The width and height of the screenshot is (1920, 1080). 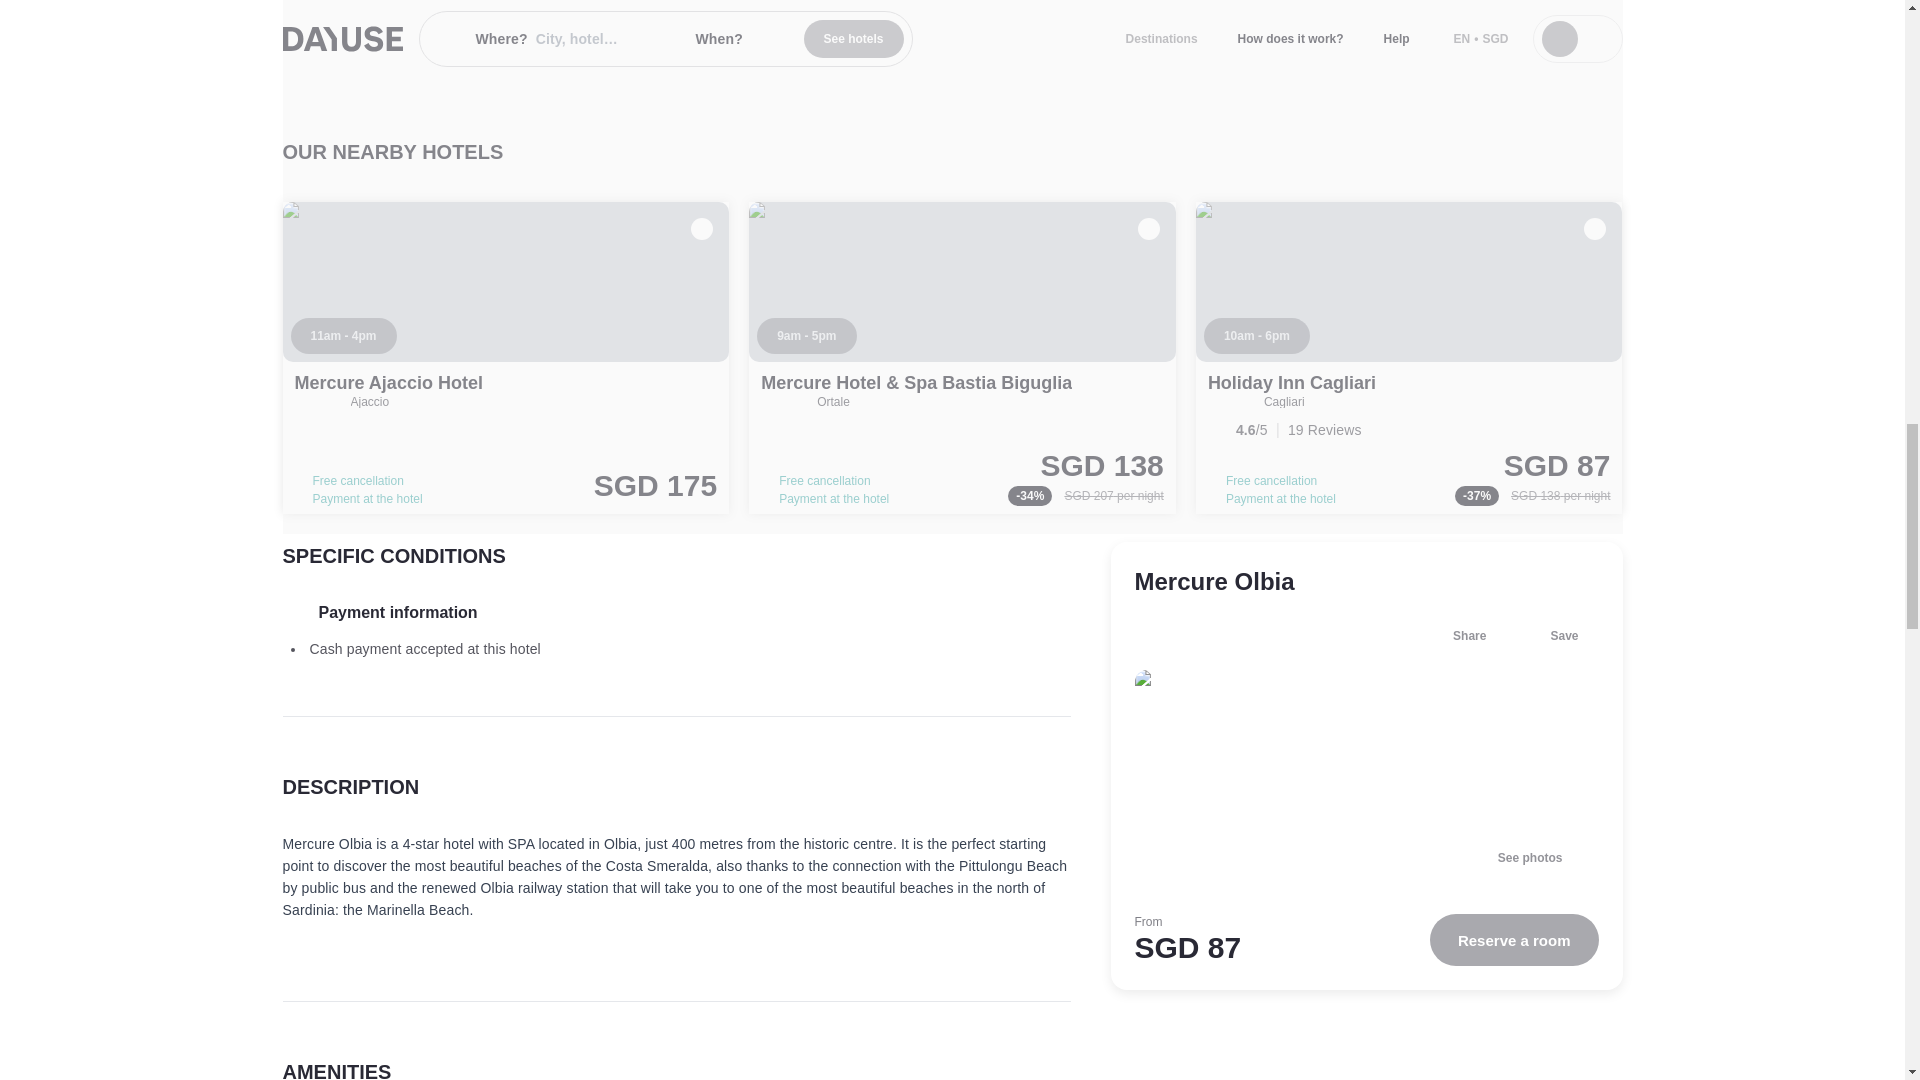 What do you see at coordinates (1409, 358) in the screenshot?
I see `Holiday Inn Cagliari` at bounding box center [1409, 358].